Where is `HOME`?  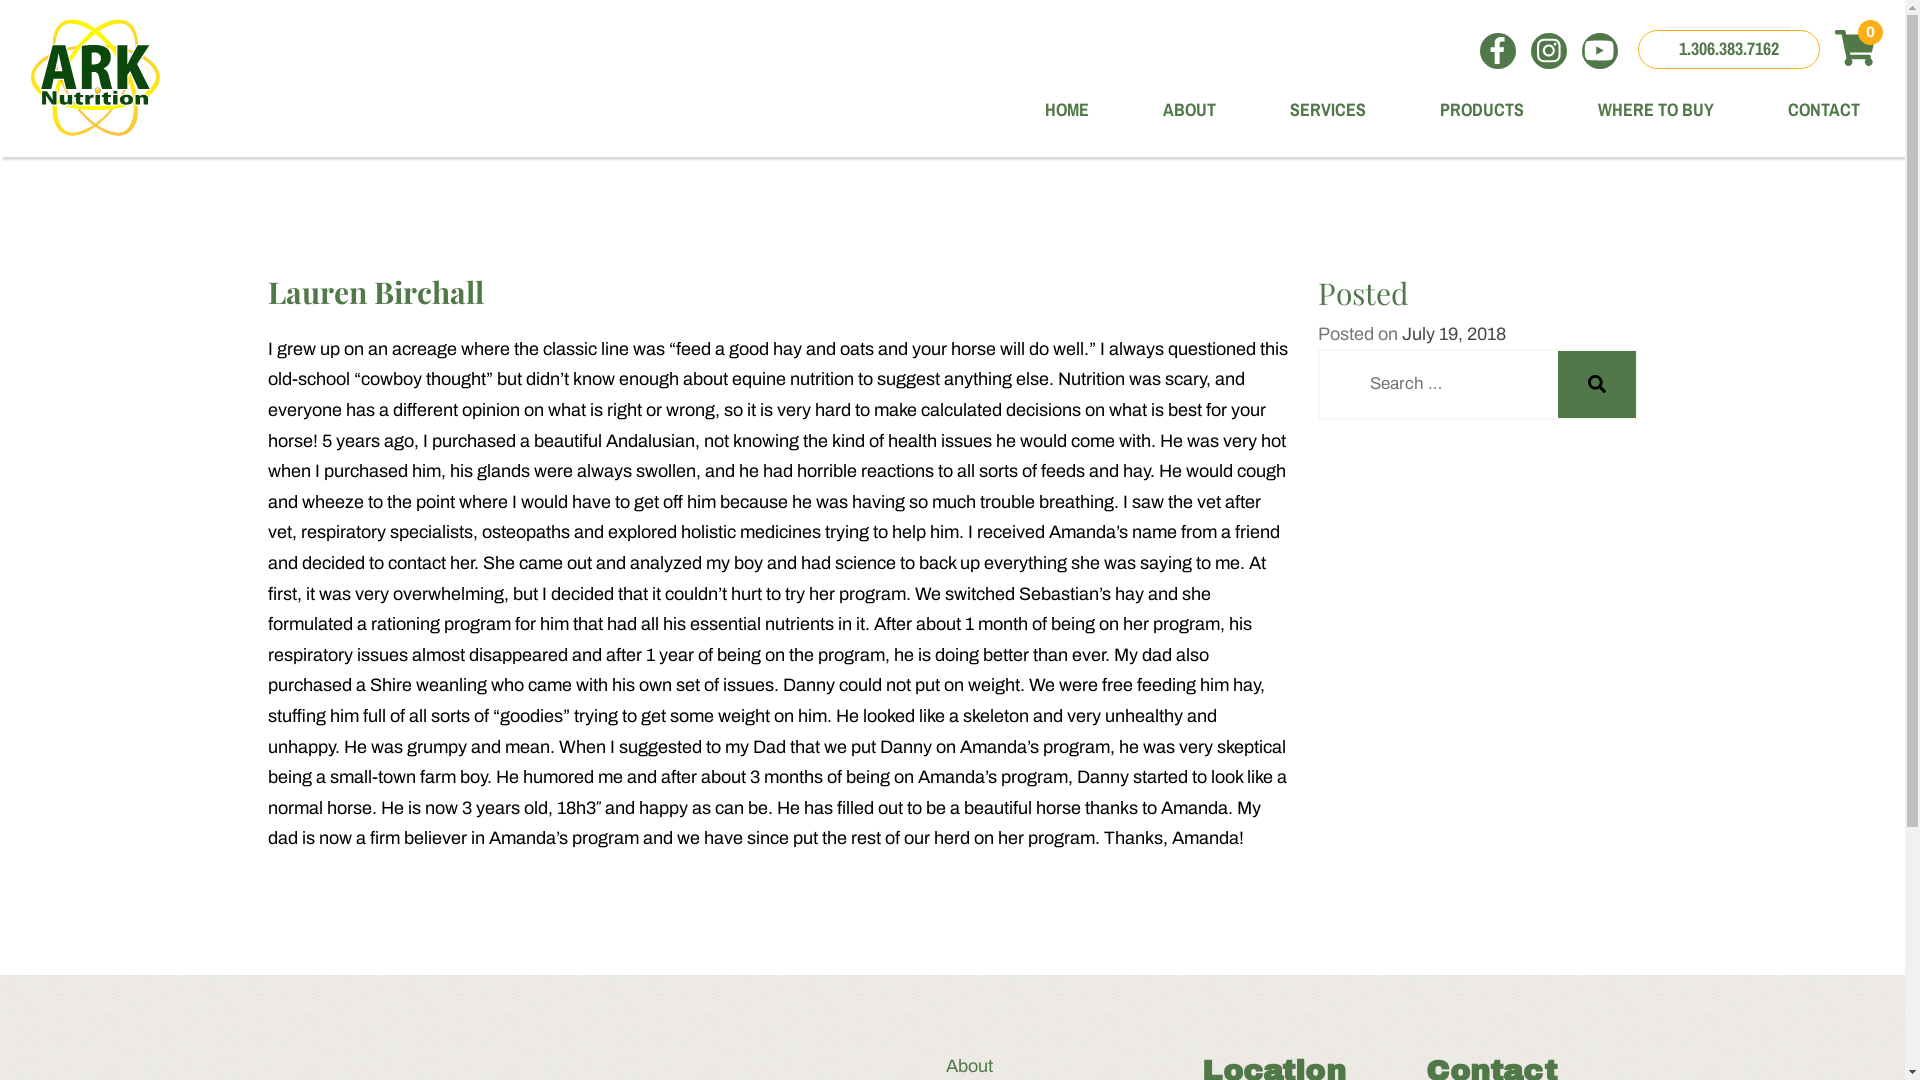
HOME is located at coordinates (1042, 110).